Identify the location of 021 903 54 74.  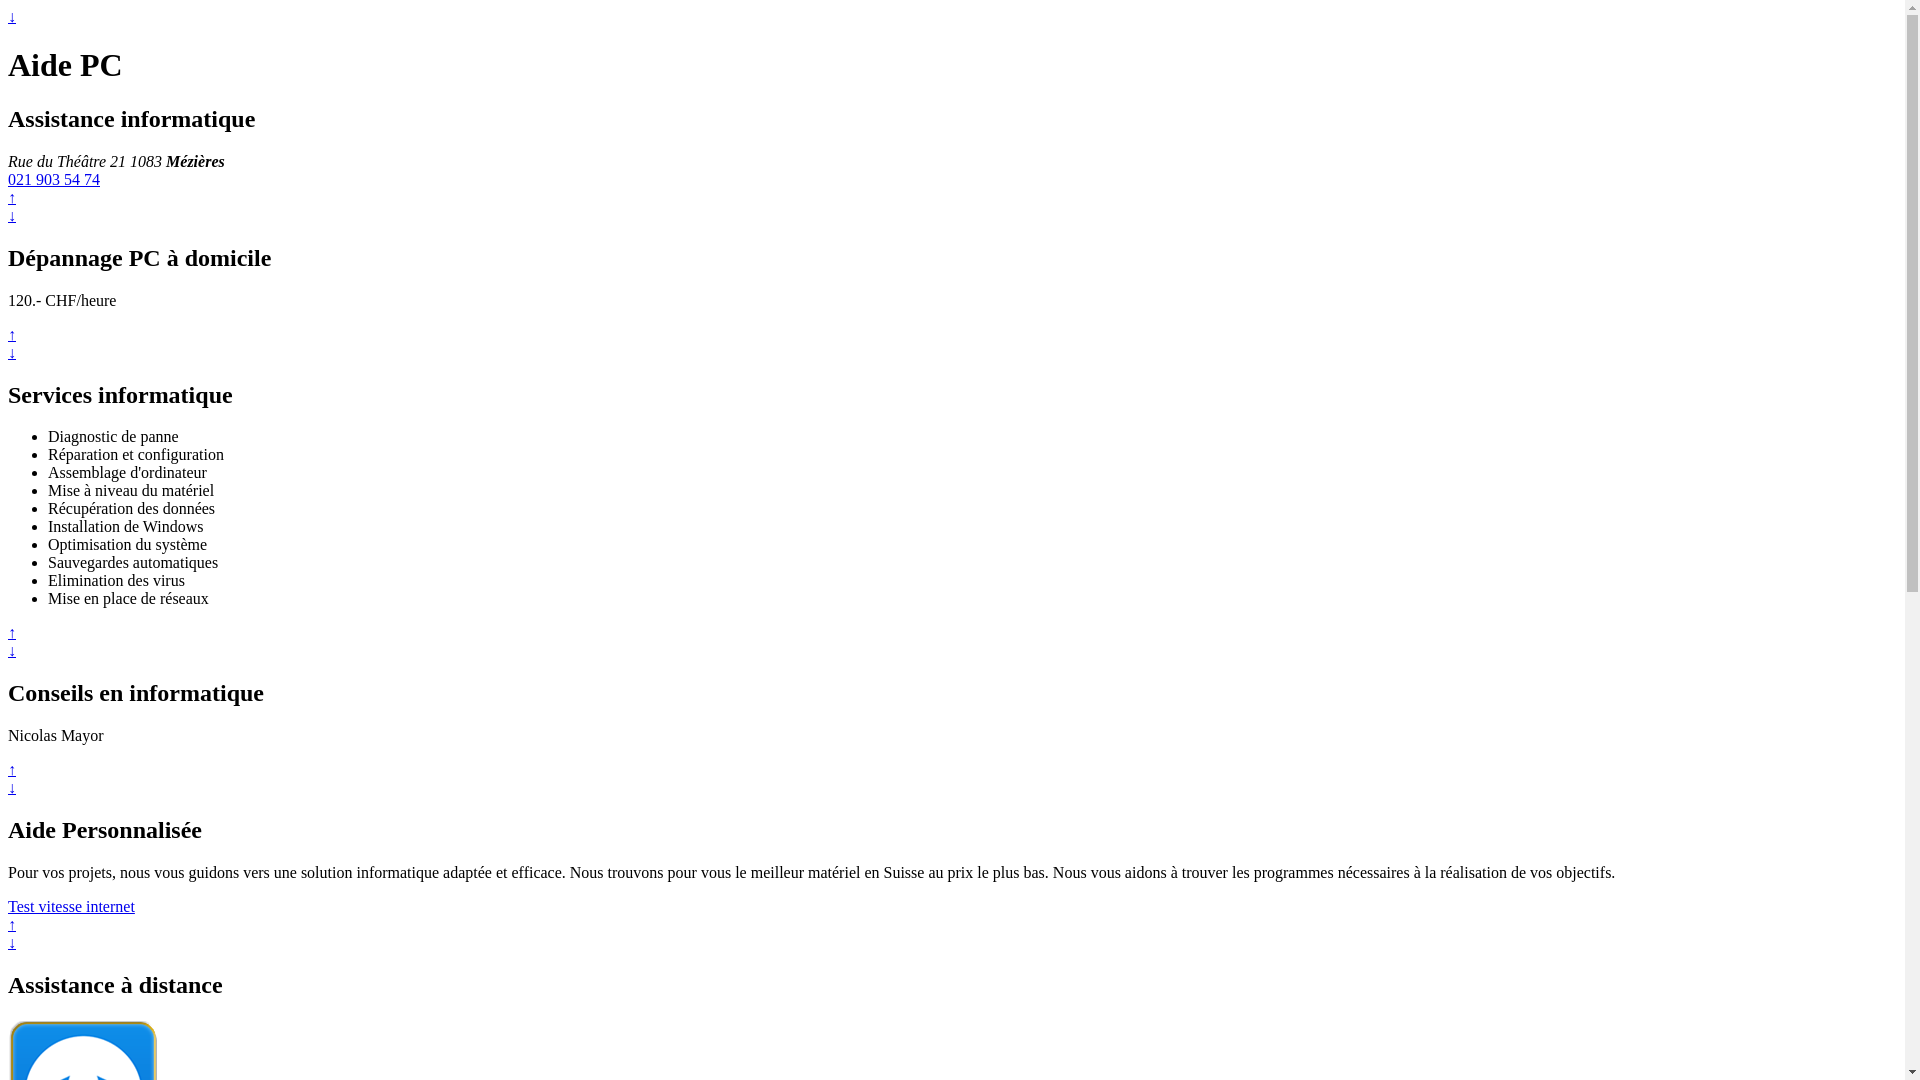
(54, 180).